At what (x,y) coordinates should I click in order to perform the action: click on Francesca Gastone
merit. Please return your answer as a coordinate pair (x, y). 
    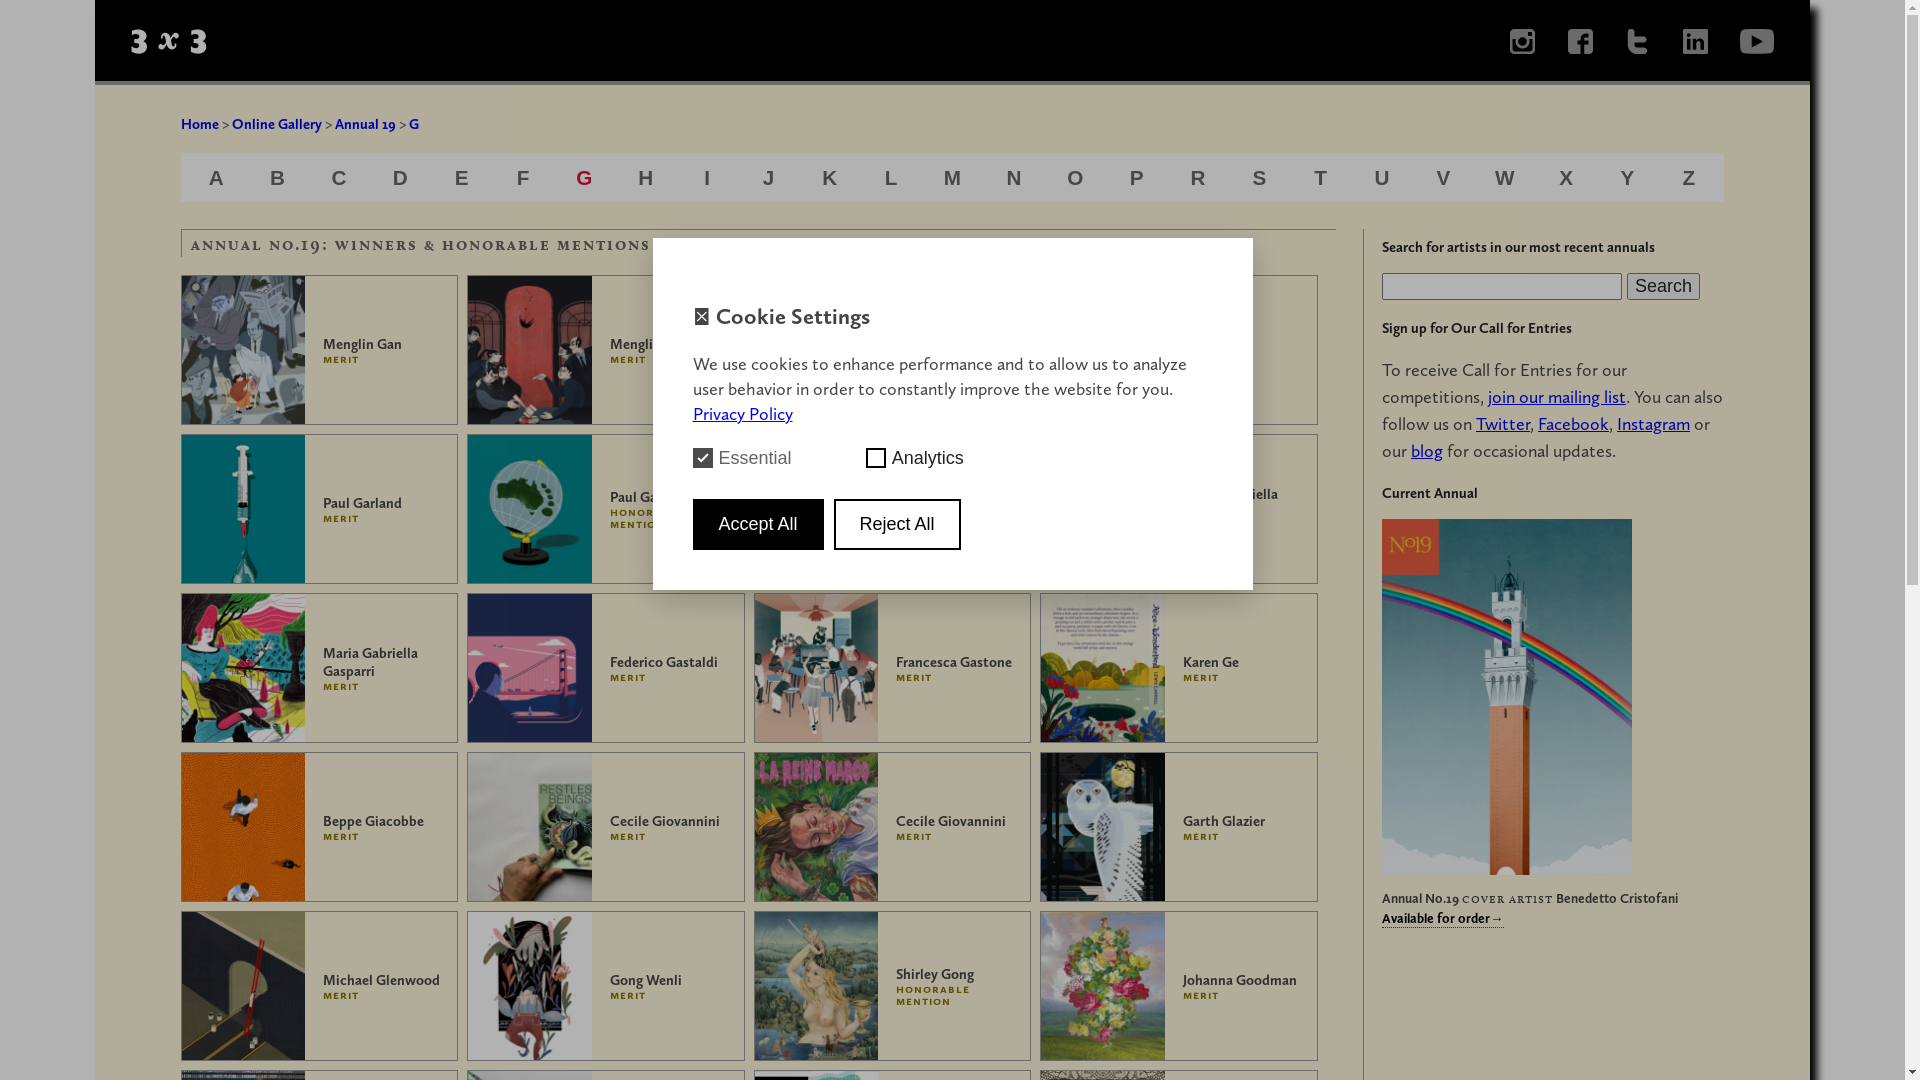
    Looking at the image, I should click on (893, 668).